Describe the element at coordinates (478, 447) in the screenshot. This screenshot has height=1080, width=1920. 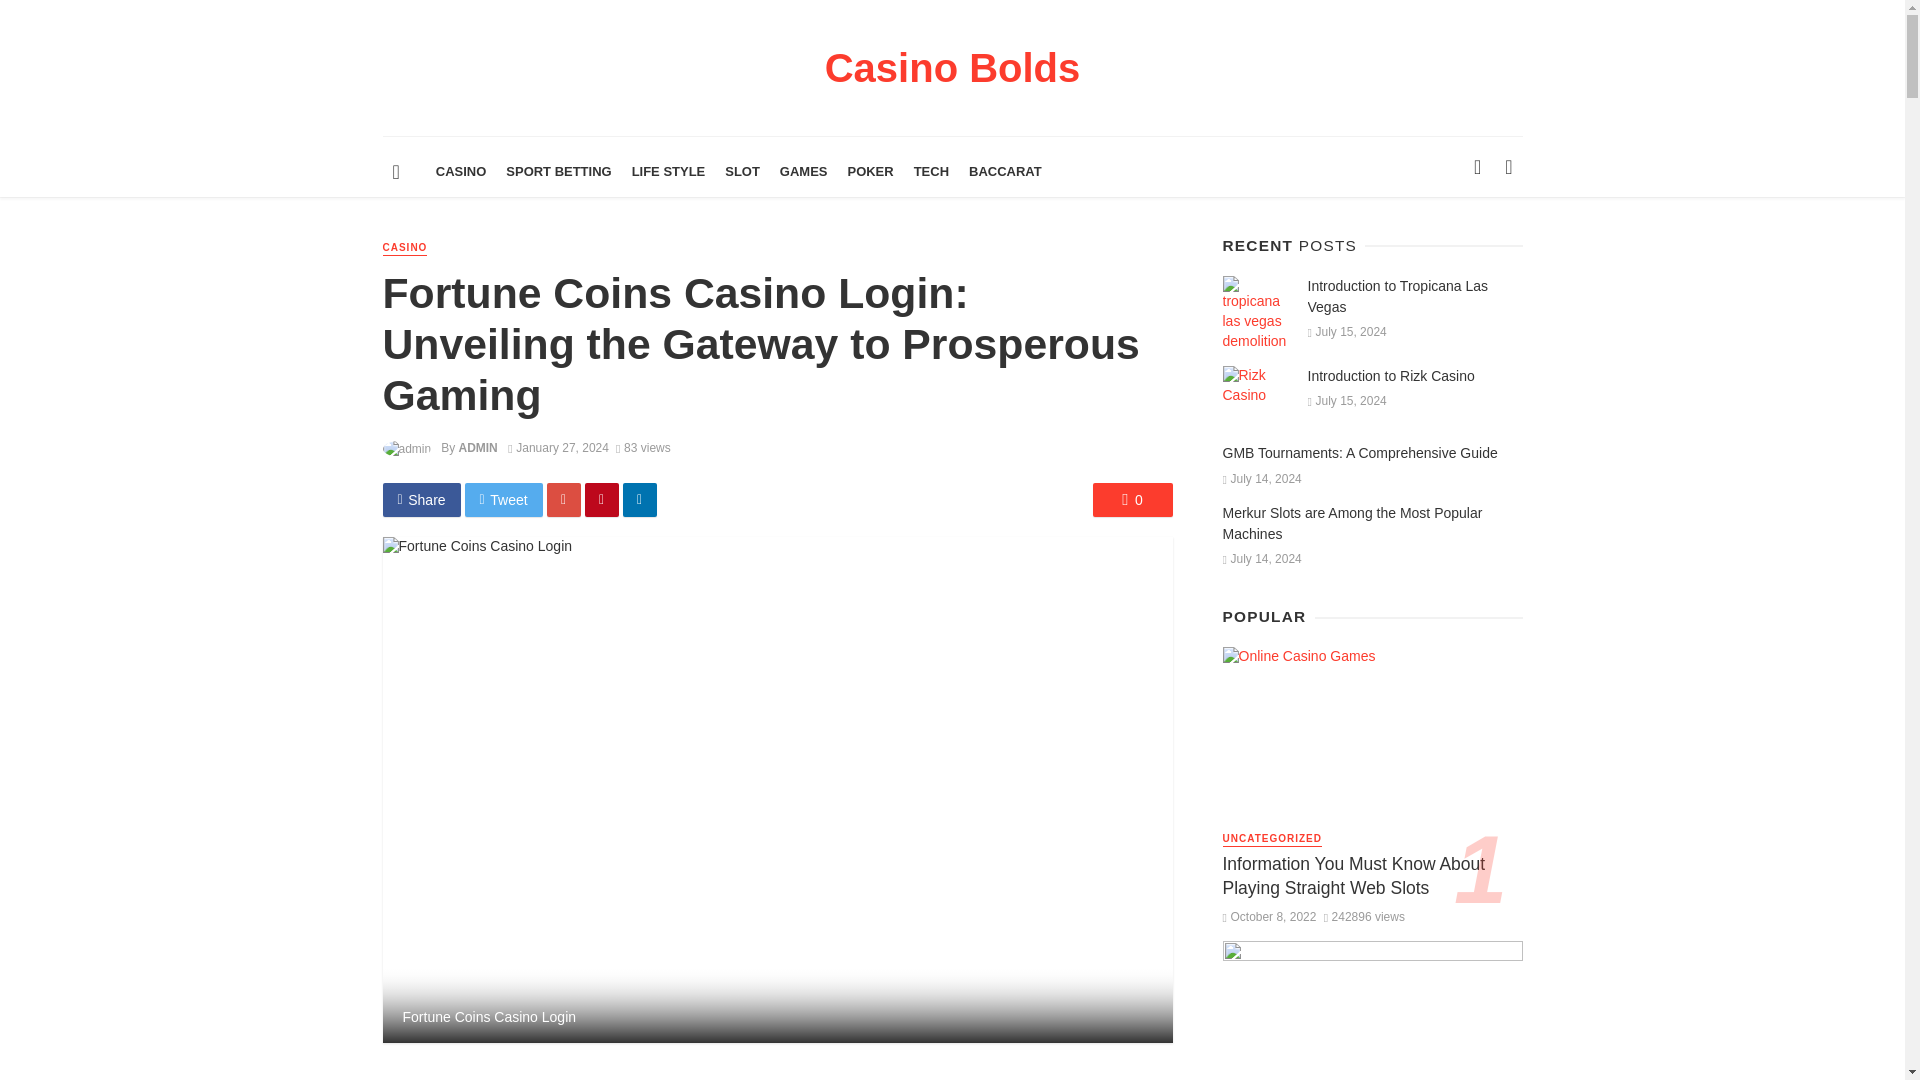
I see `Posts by admin` at that location.